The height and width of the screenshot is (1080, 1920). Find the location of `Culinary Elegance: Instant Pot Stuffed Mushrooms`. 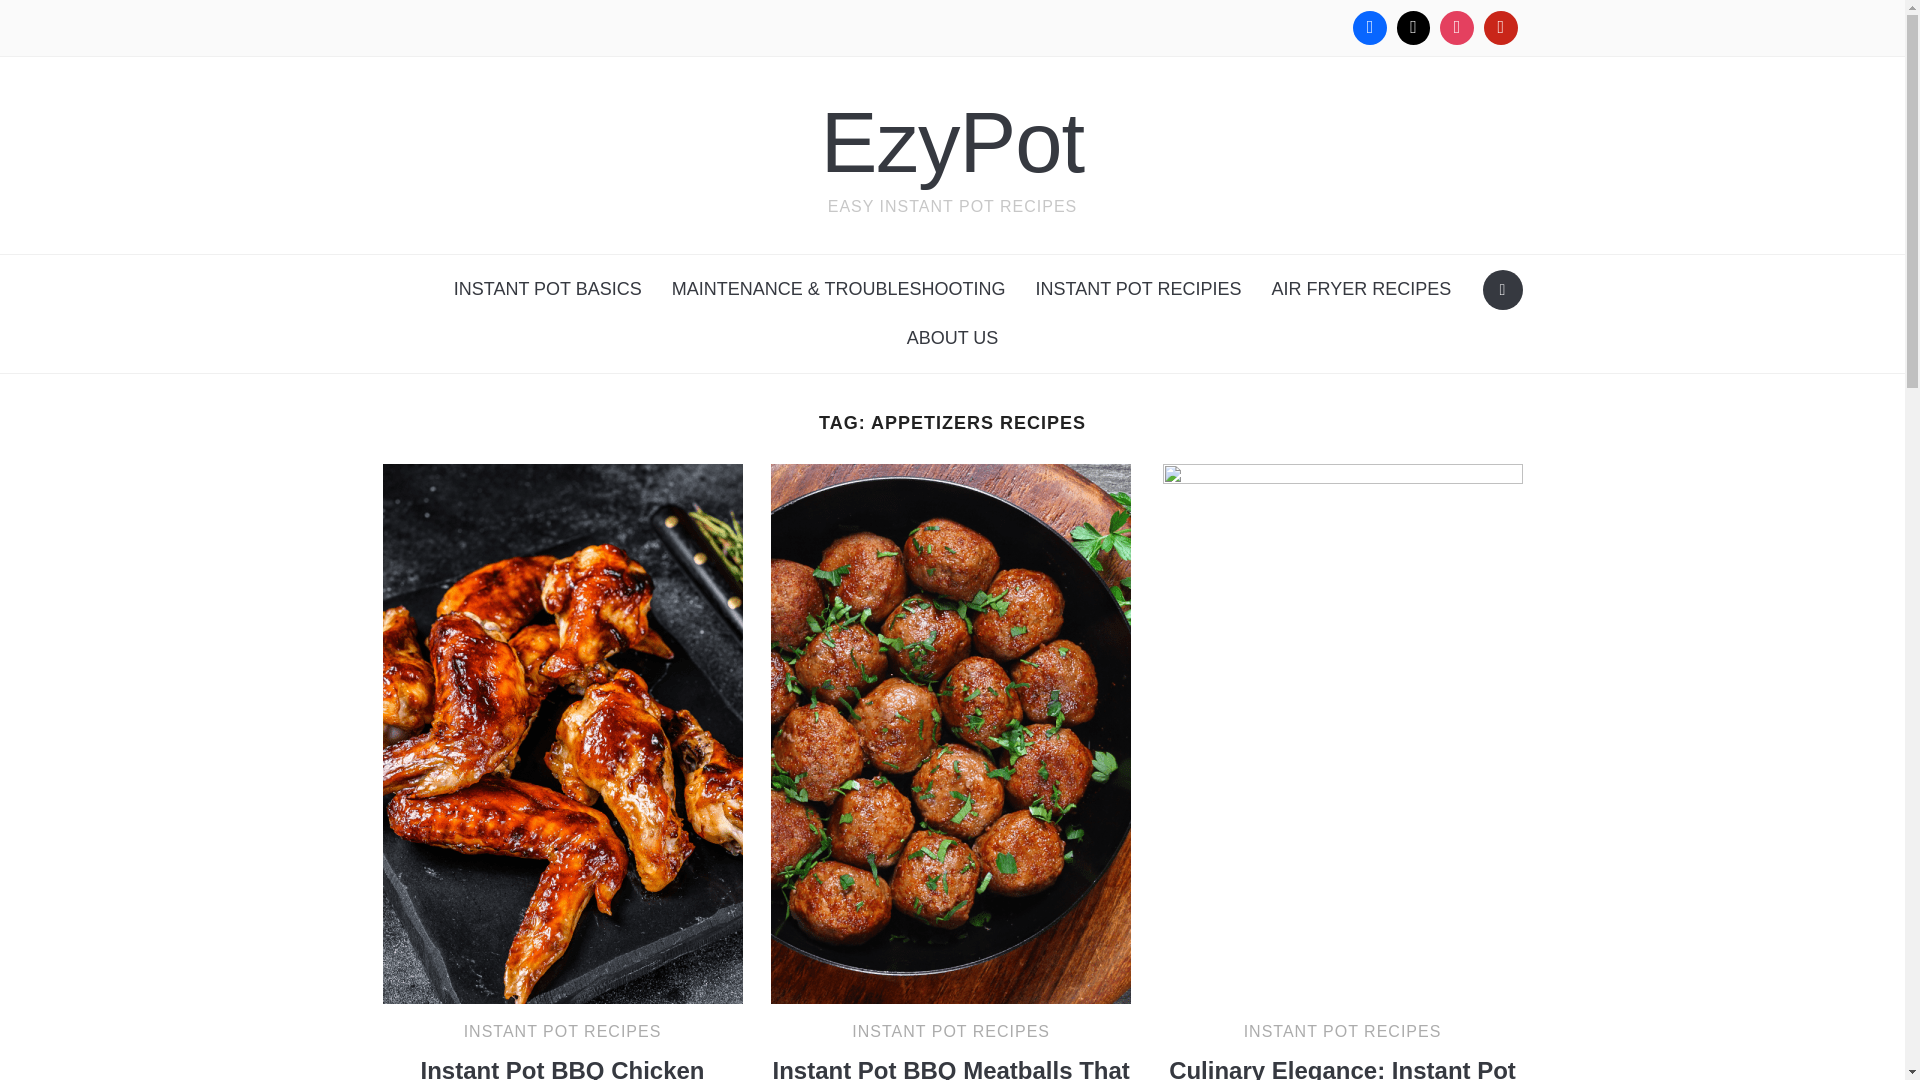

Culinary Elegance: Instant Pot Stuffed Mushrooms is located at coordinates (1342, 732).